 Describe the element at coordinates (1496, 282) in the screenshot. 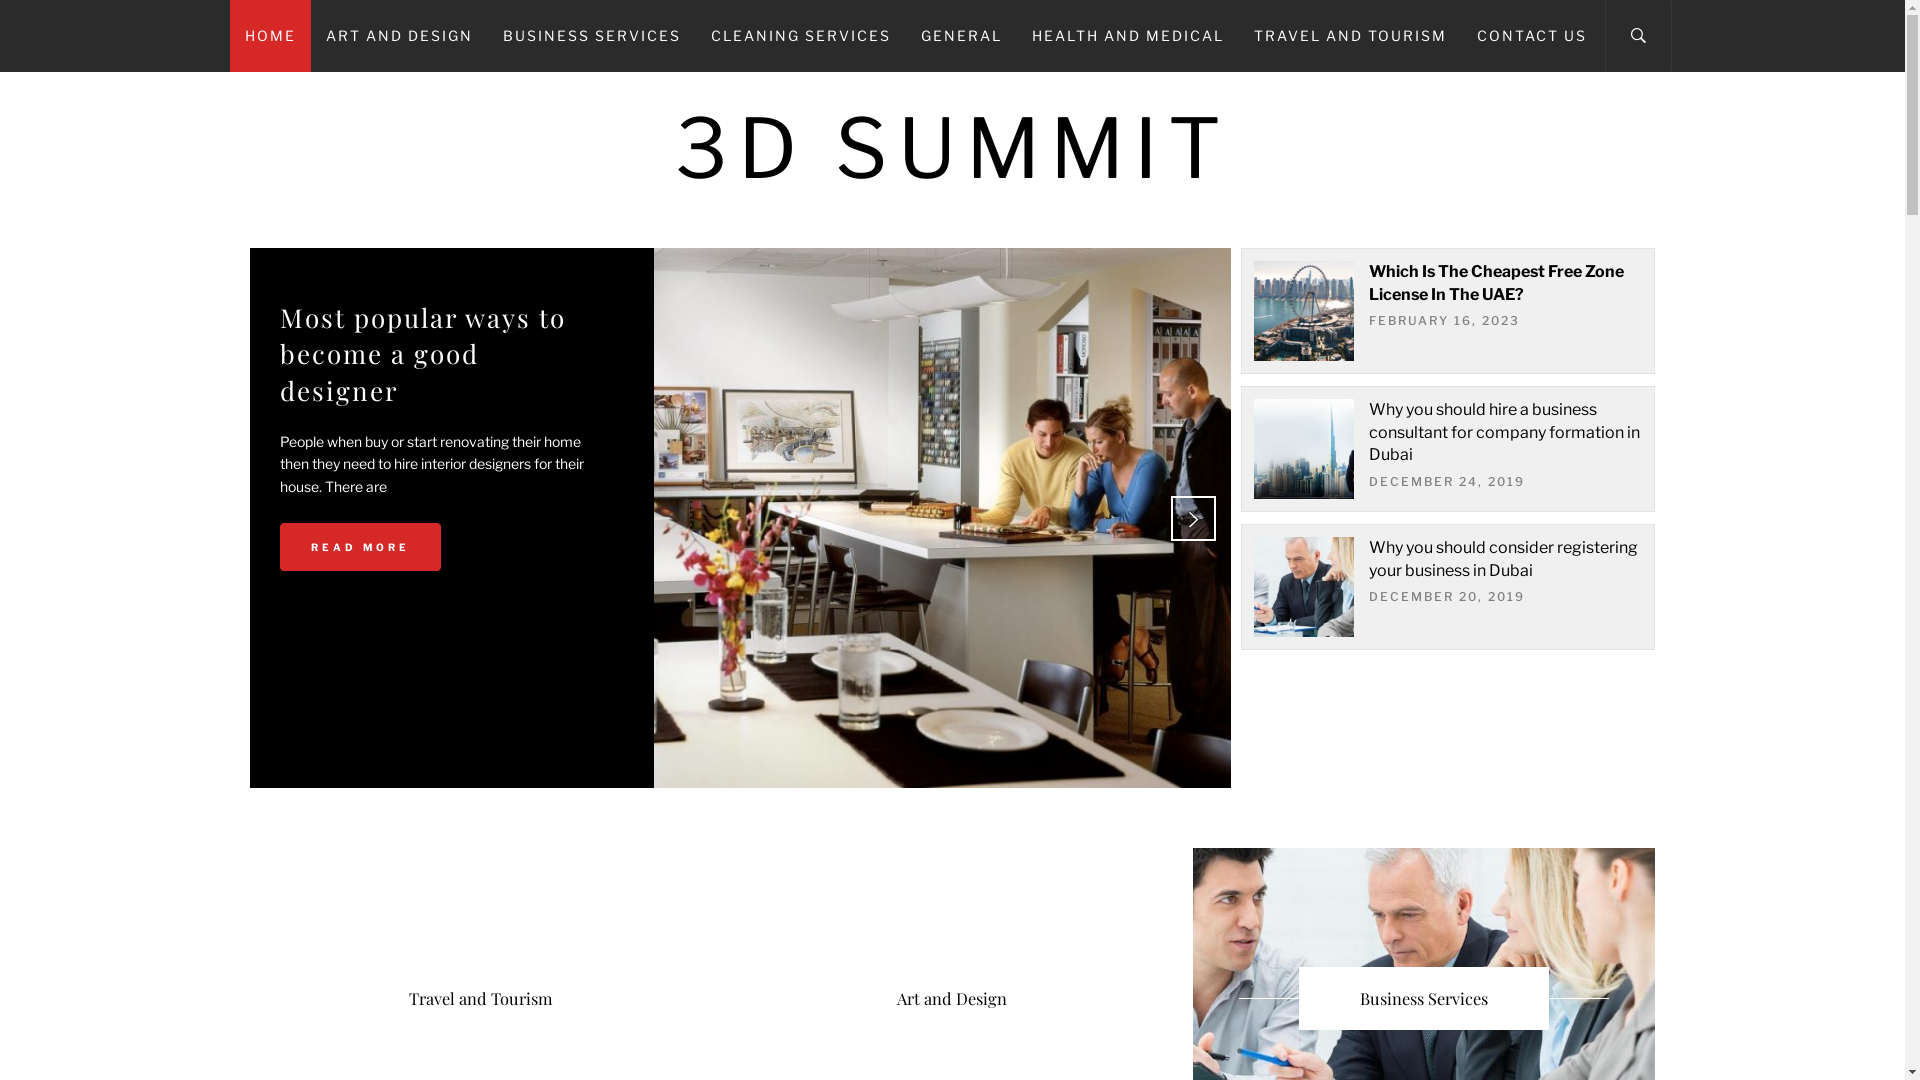

I see `Which Is The Cheapest Free Zone License In The UAE?` at that location.